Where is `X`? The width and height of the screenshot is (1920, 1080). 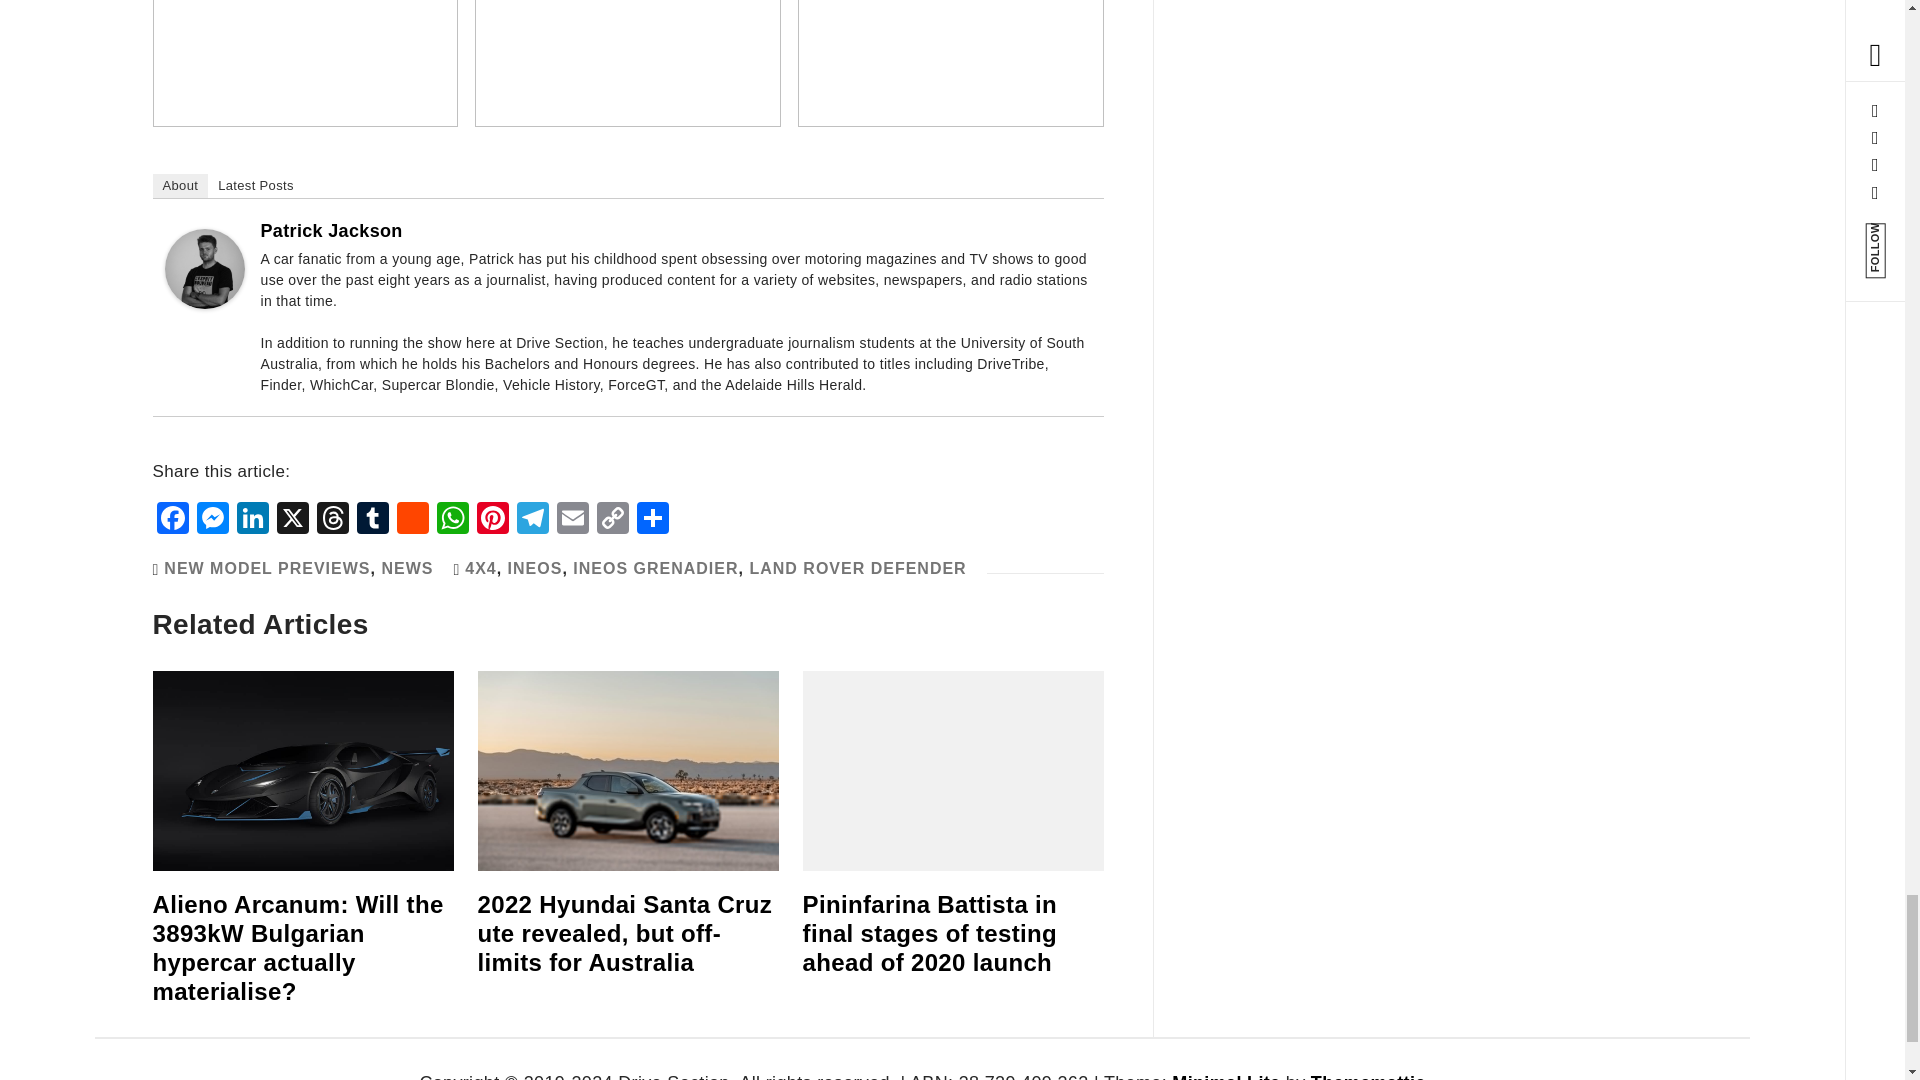
X is located at coordinates (292, 520).